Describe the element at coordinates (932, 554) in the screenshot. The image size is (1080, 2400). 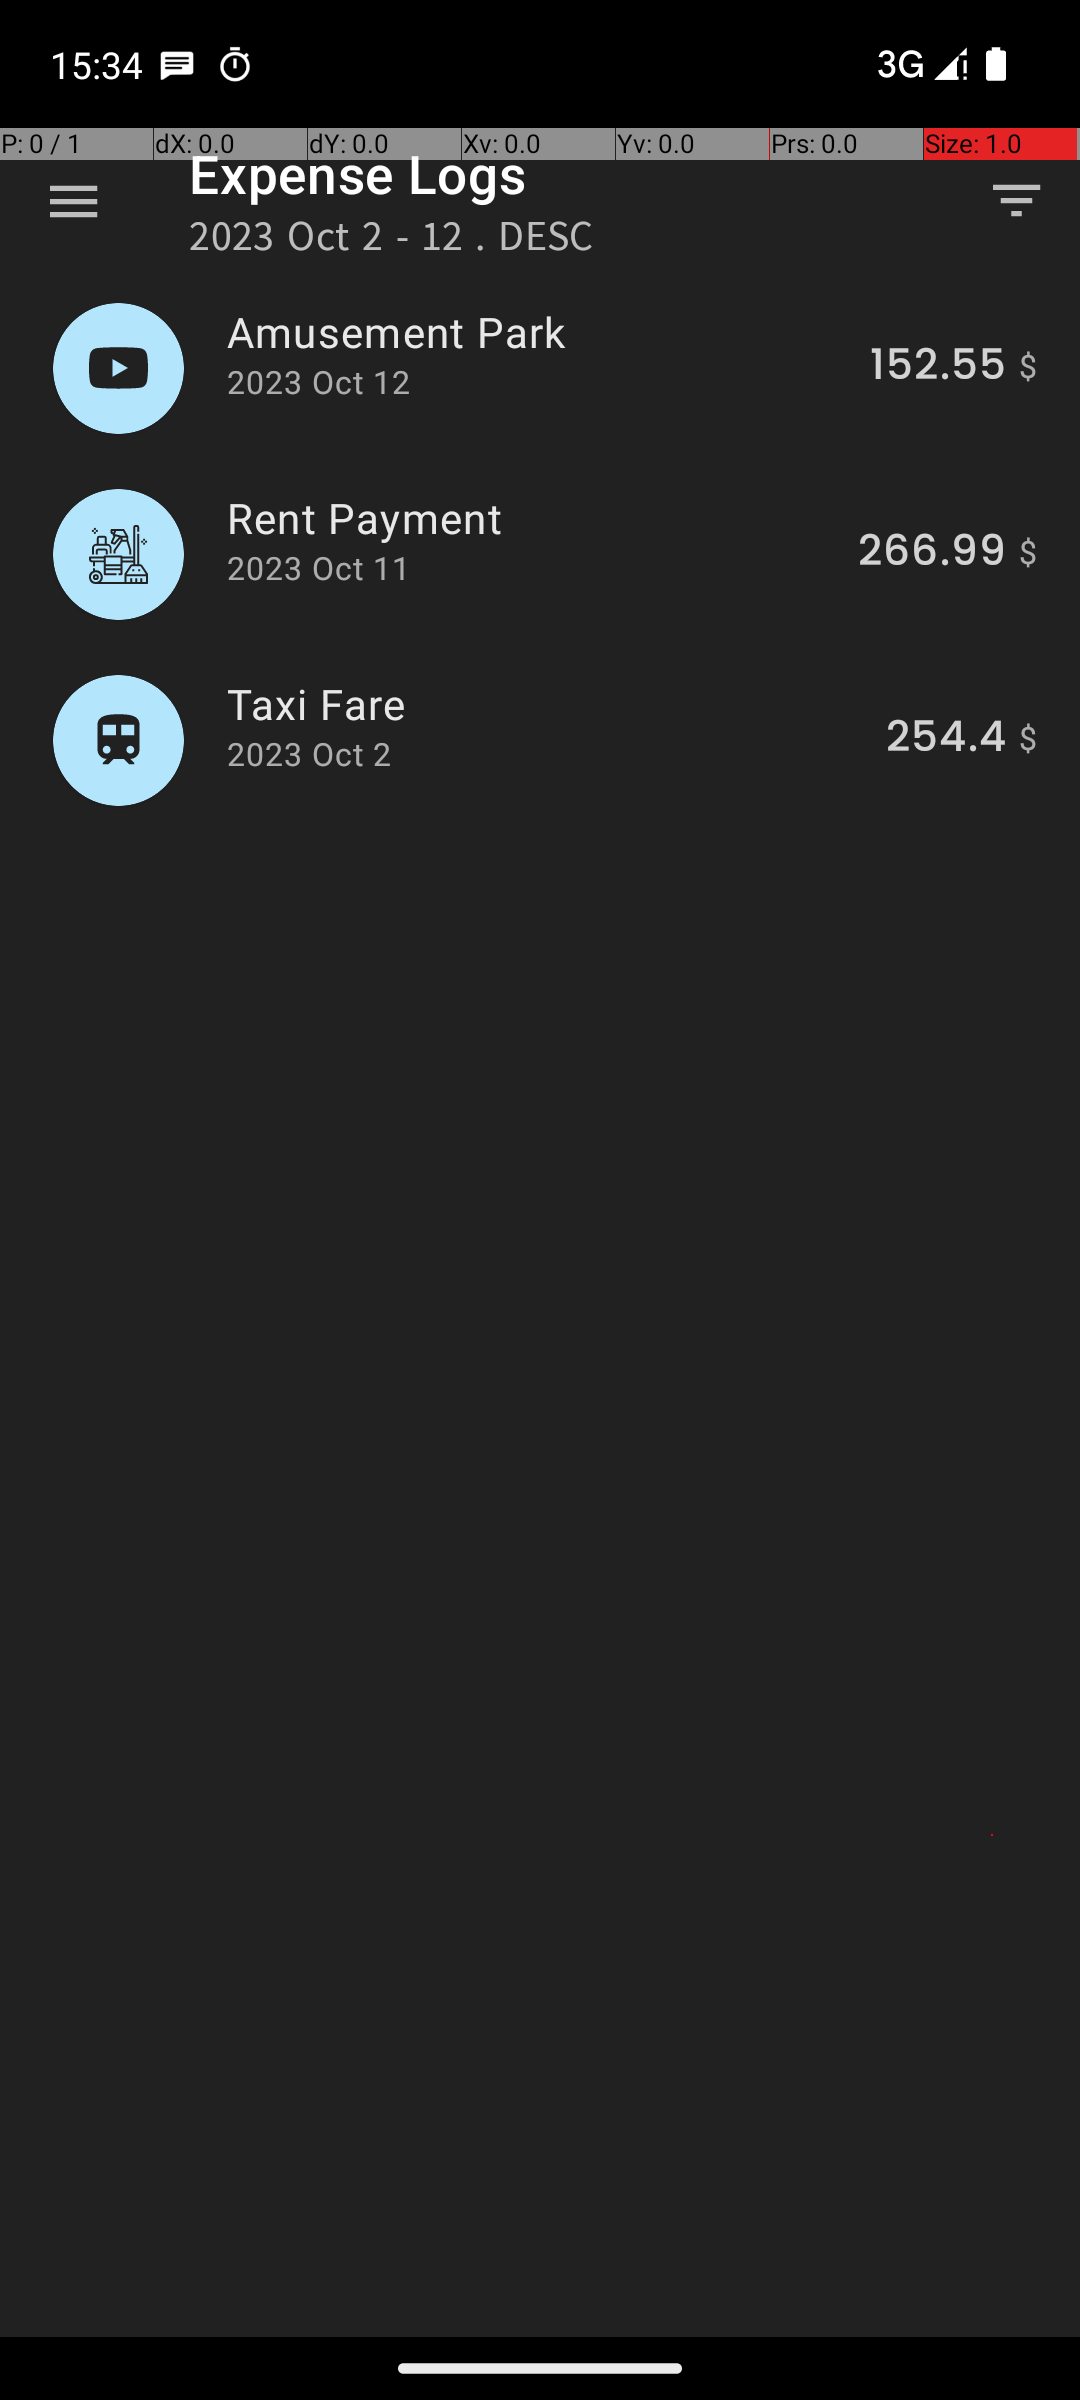
I see `266.99` at that location.